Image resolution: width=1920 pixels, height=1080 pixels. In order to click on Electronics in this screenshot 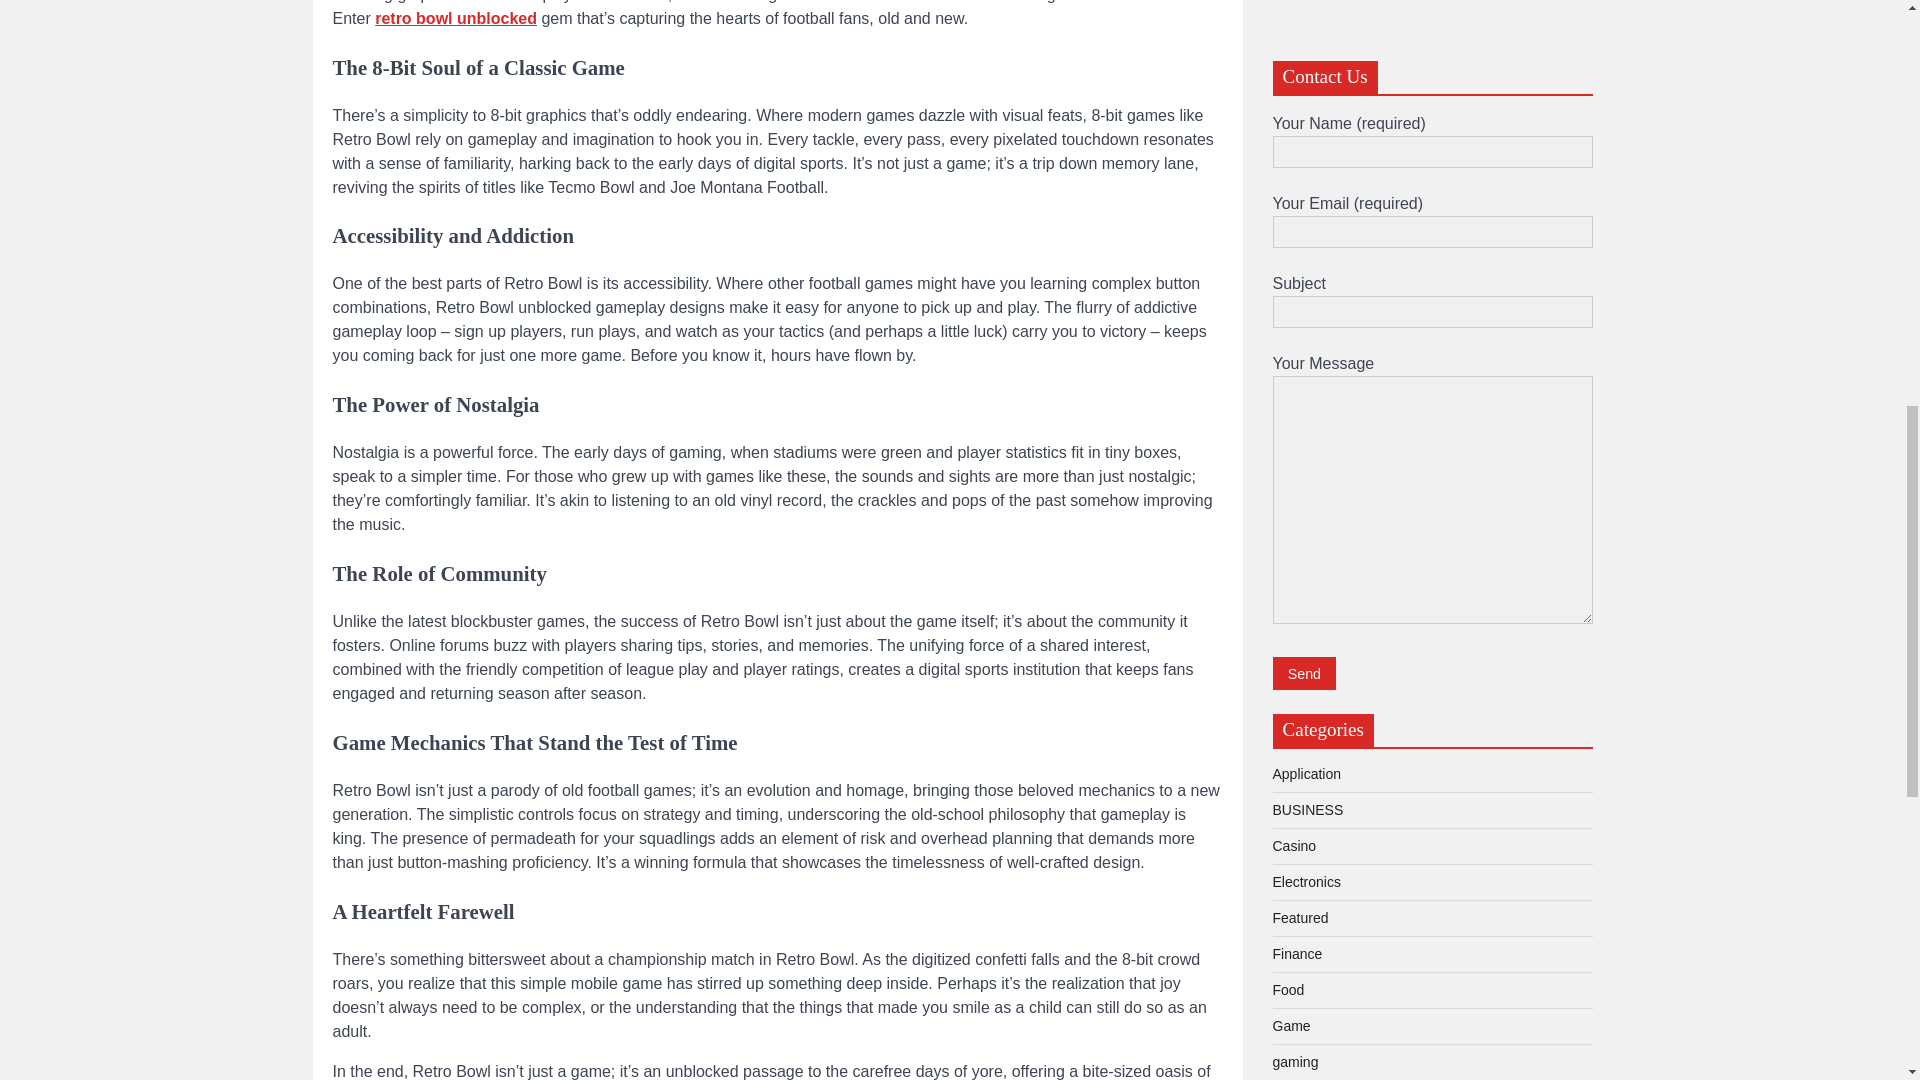, I will do `click(1306, 9)`.